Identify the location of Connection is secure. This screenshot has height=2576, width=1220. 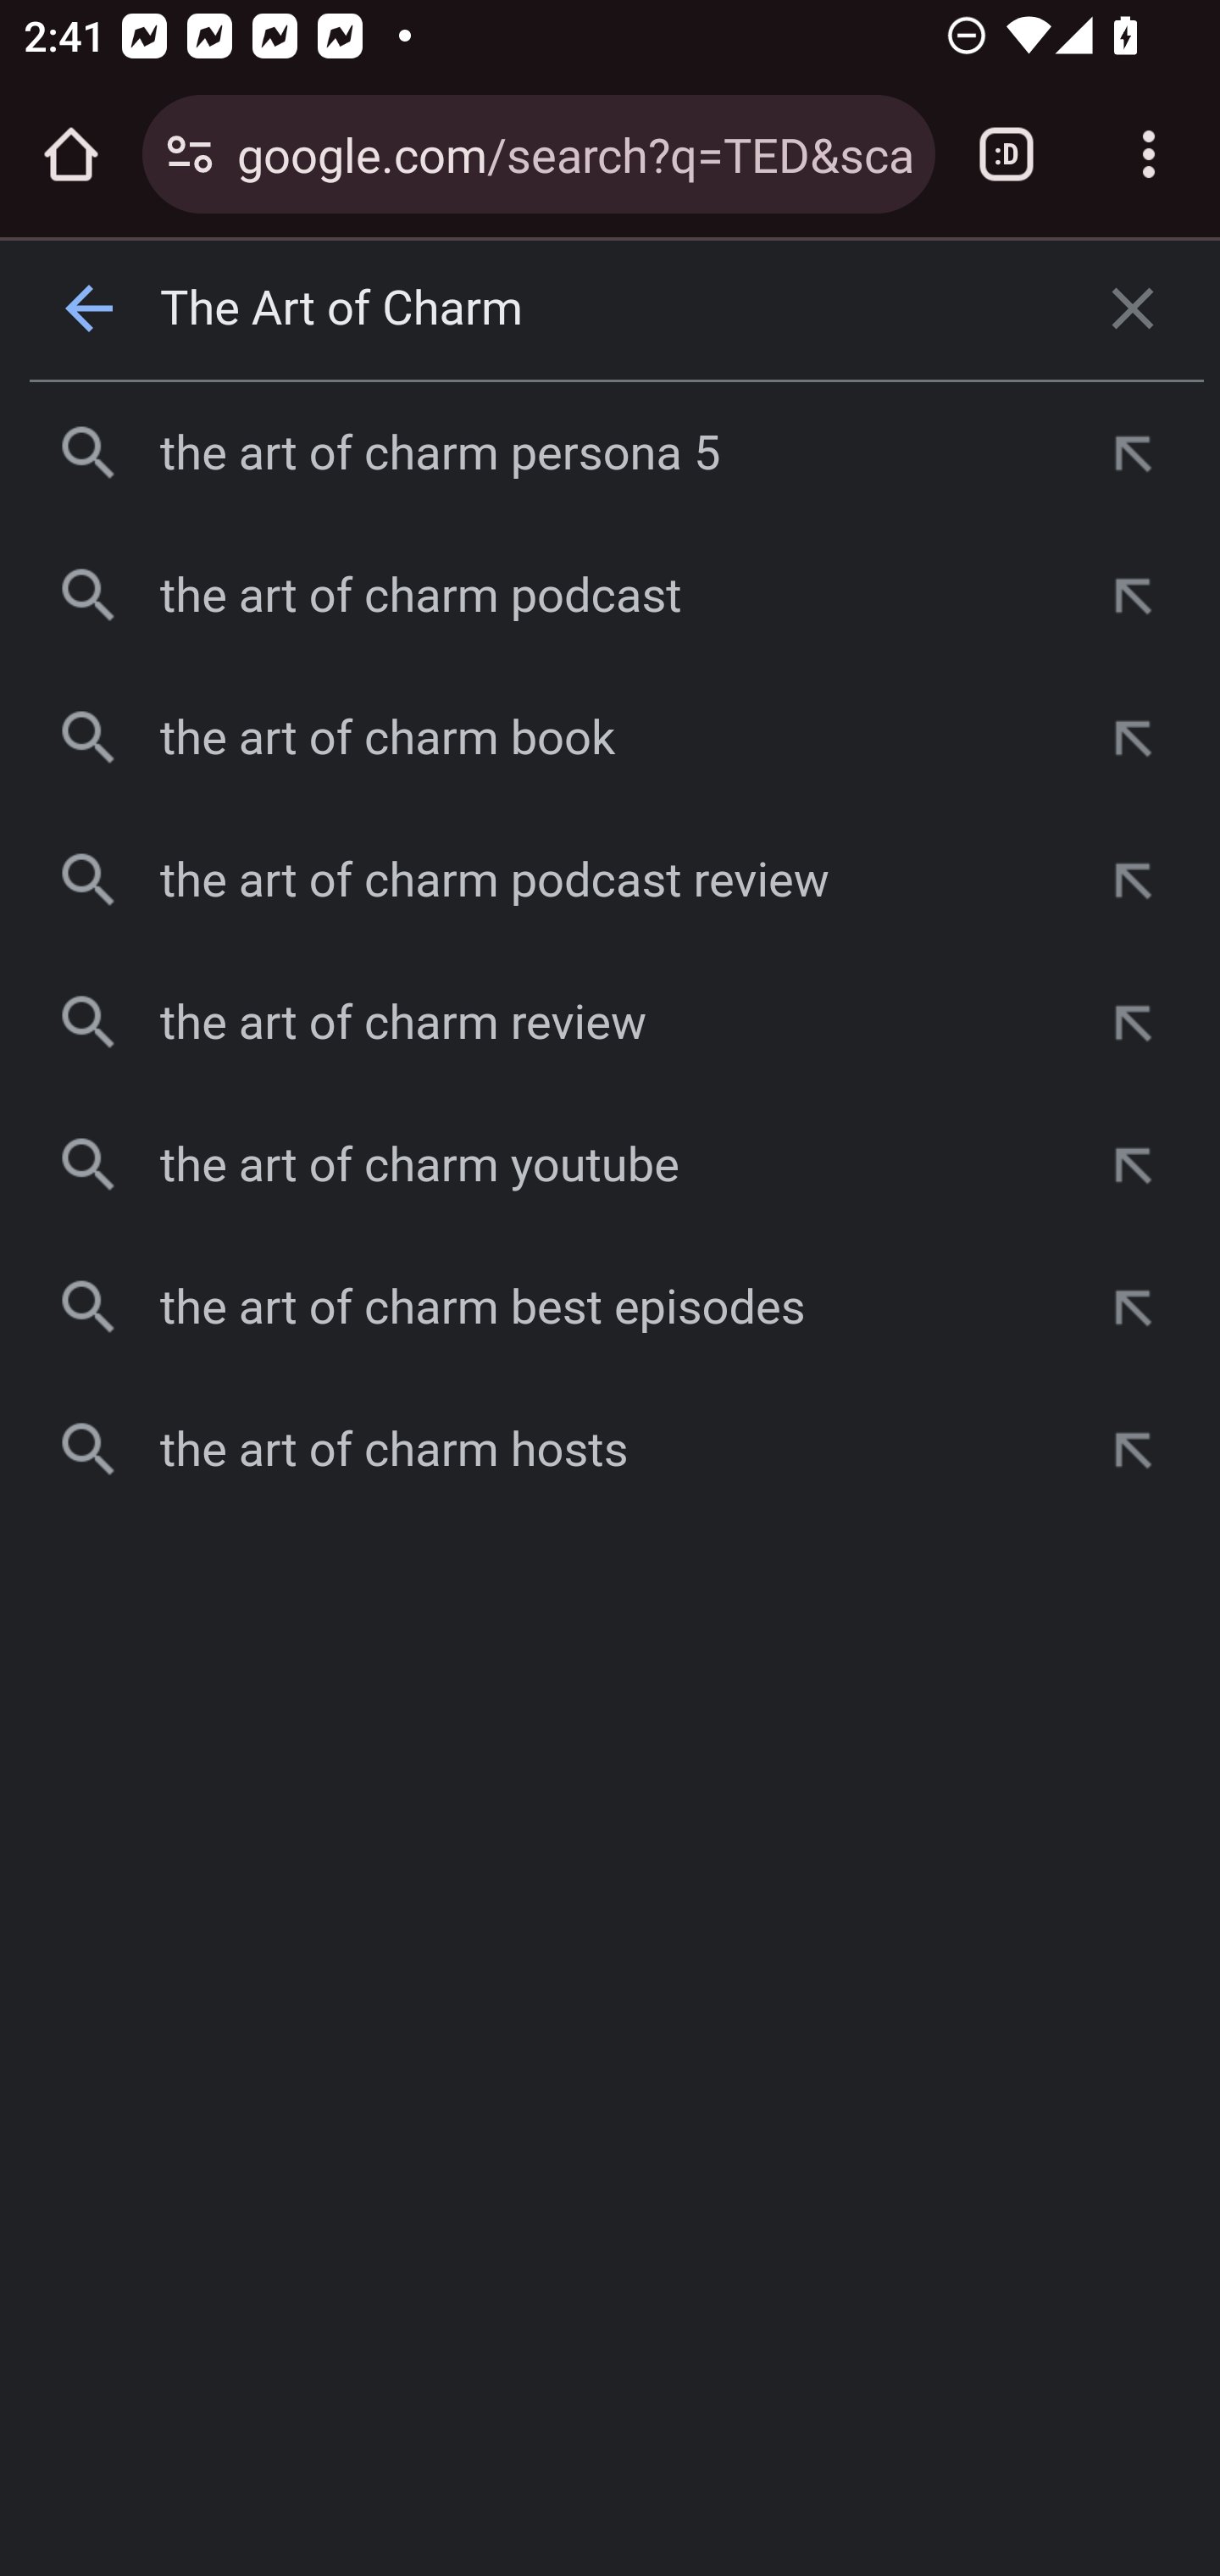
(190, 154).